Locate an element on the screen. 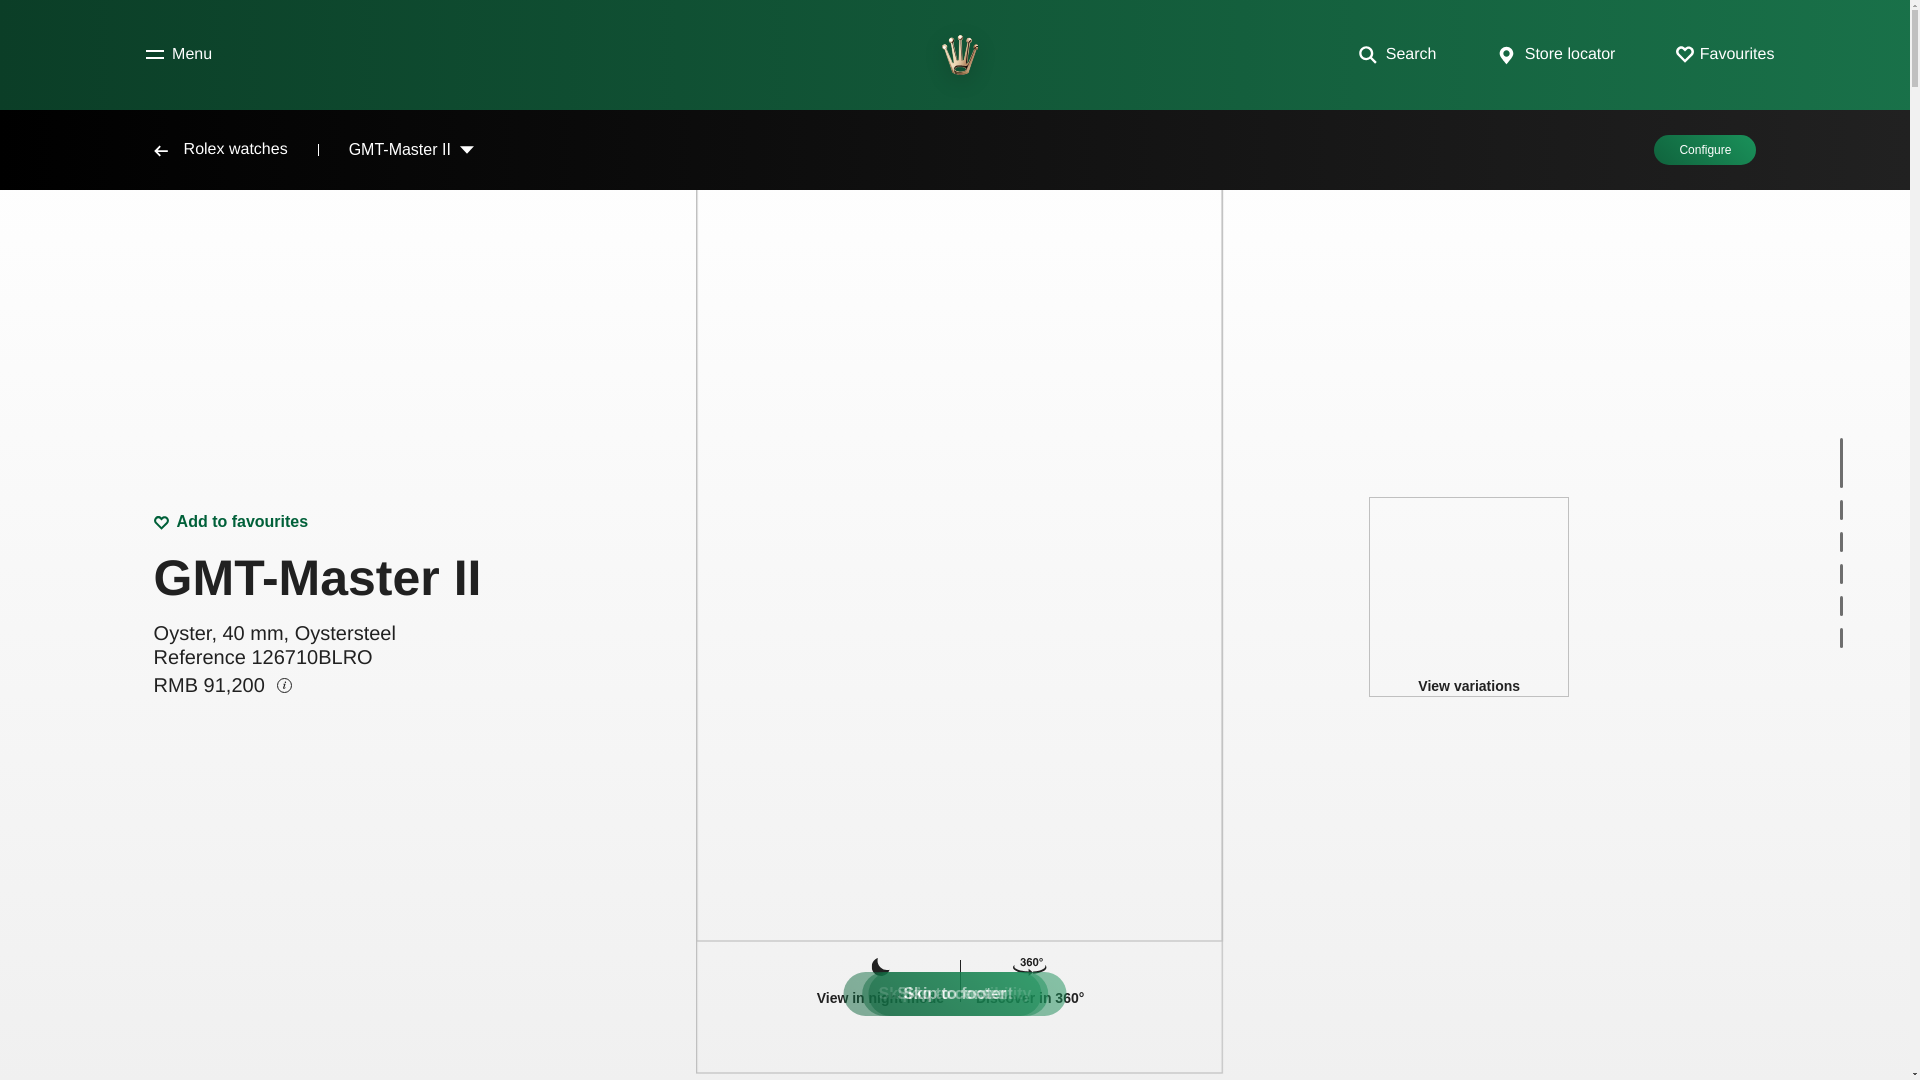 The width and height of the screenshot is (1920, 1080). Rolex watches is located at coordinates (159, 150).